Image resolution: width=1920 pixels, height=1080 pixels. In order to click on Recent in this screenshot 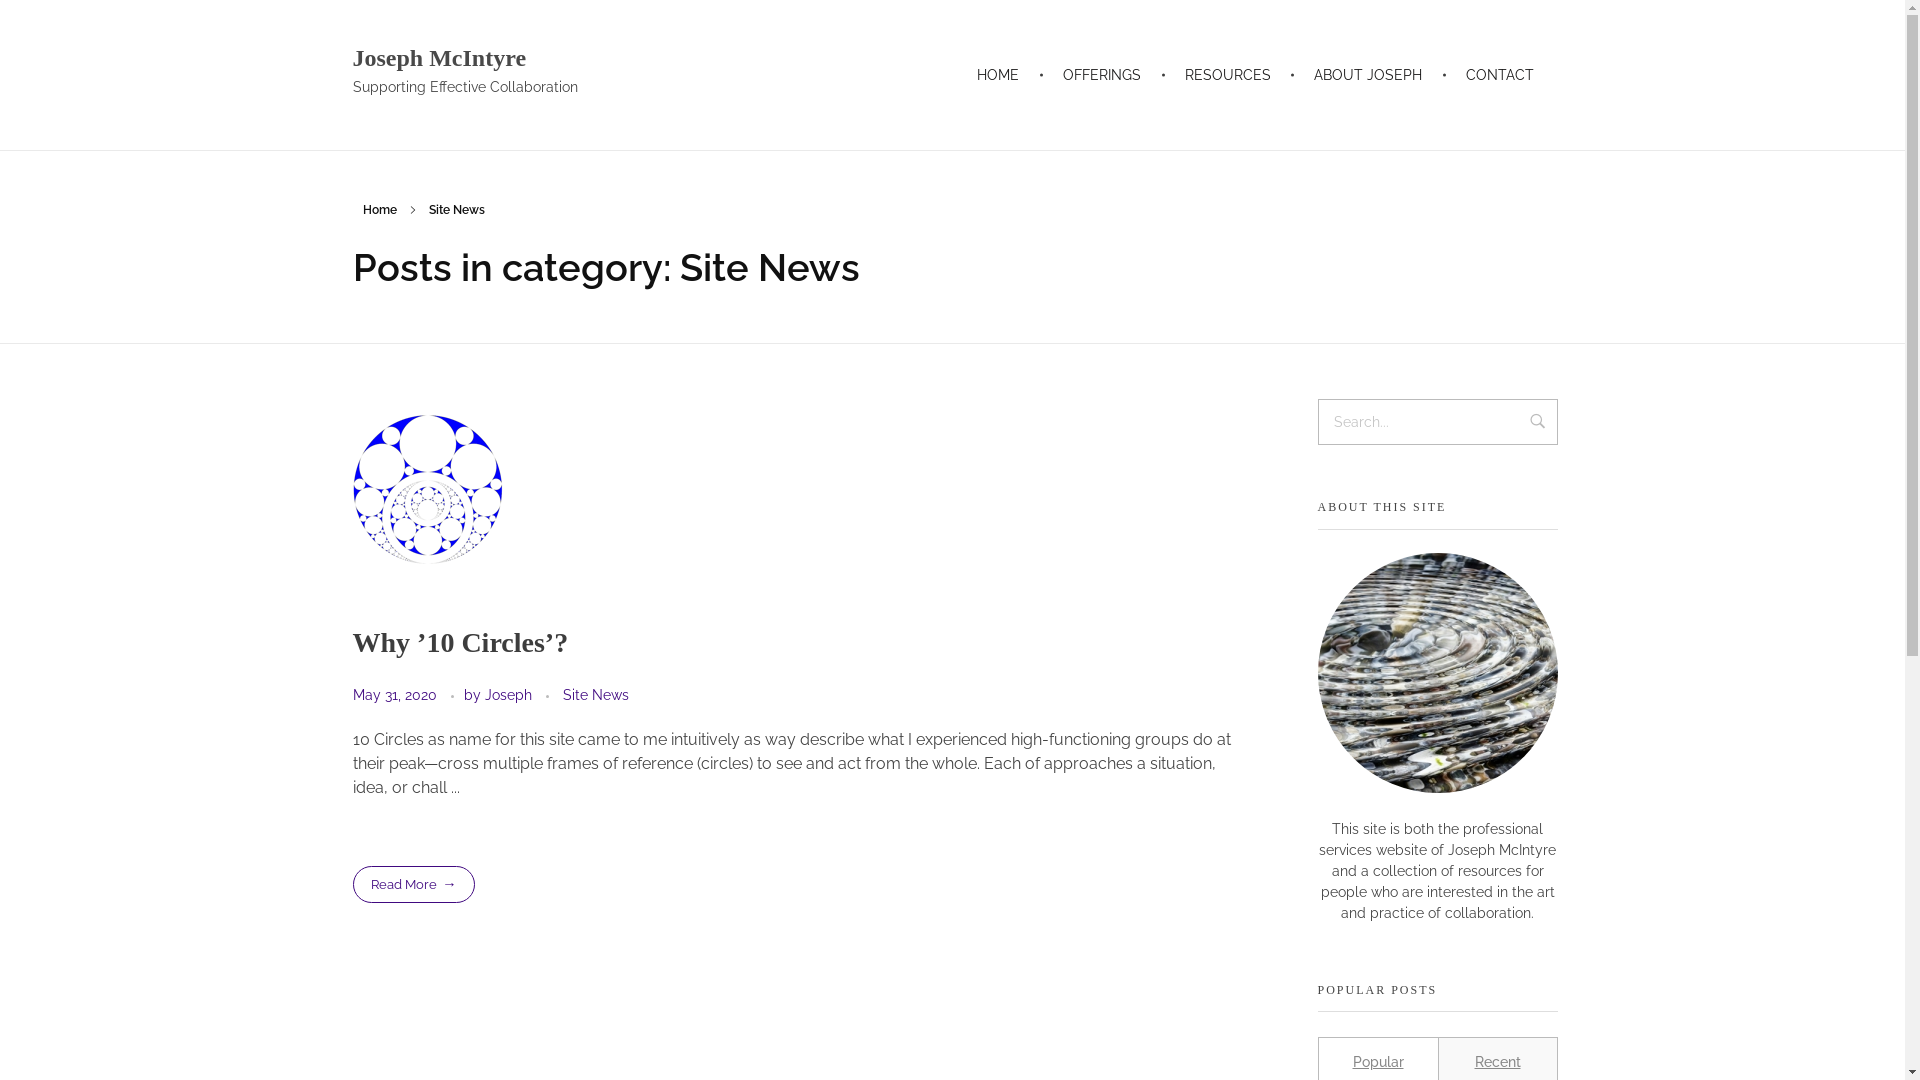, I will do `click(1497, 1062)`.